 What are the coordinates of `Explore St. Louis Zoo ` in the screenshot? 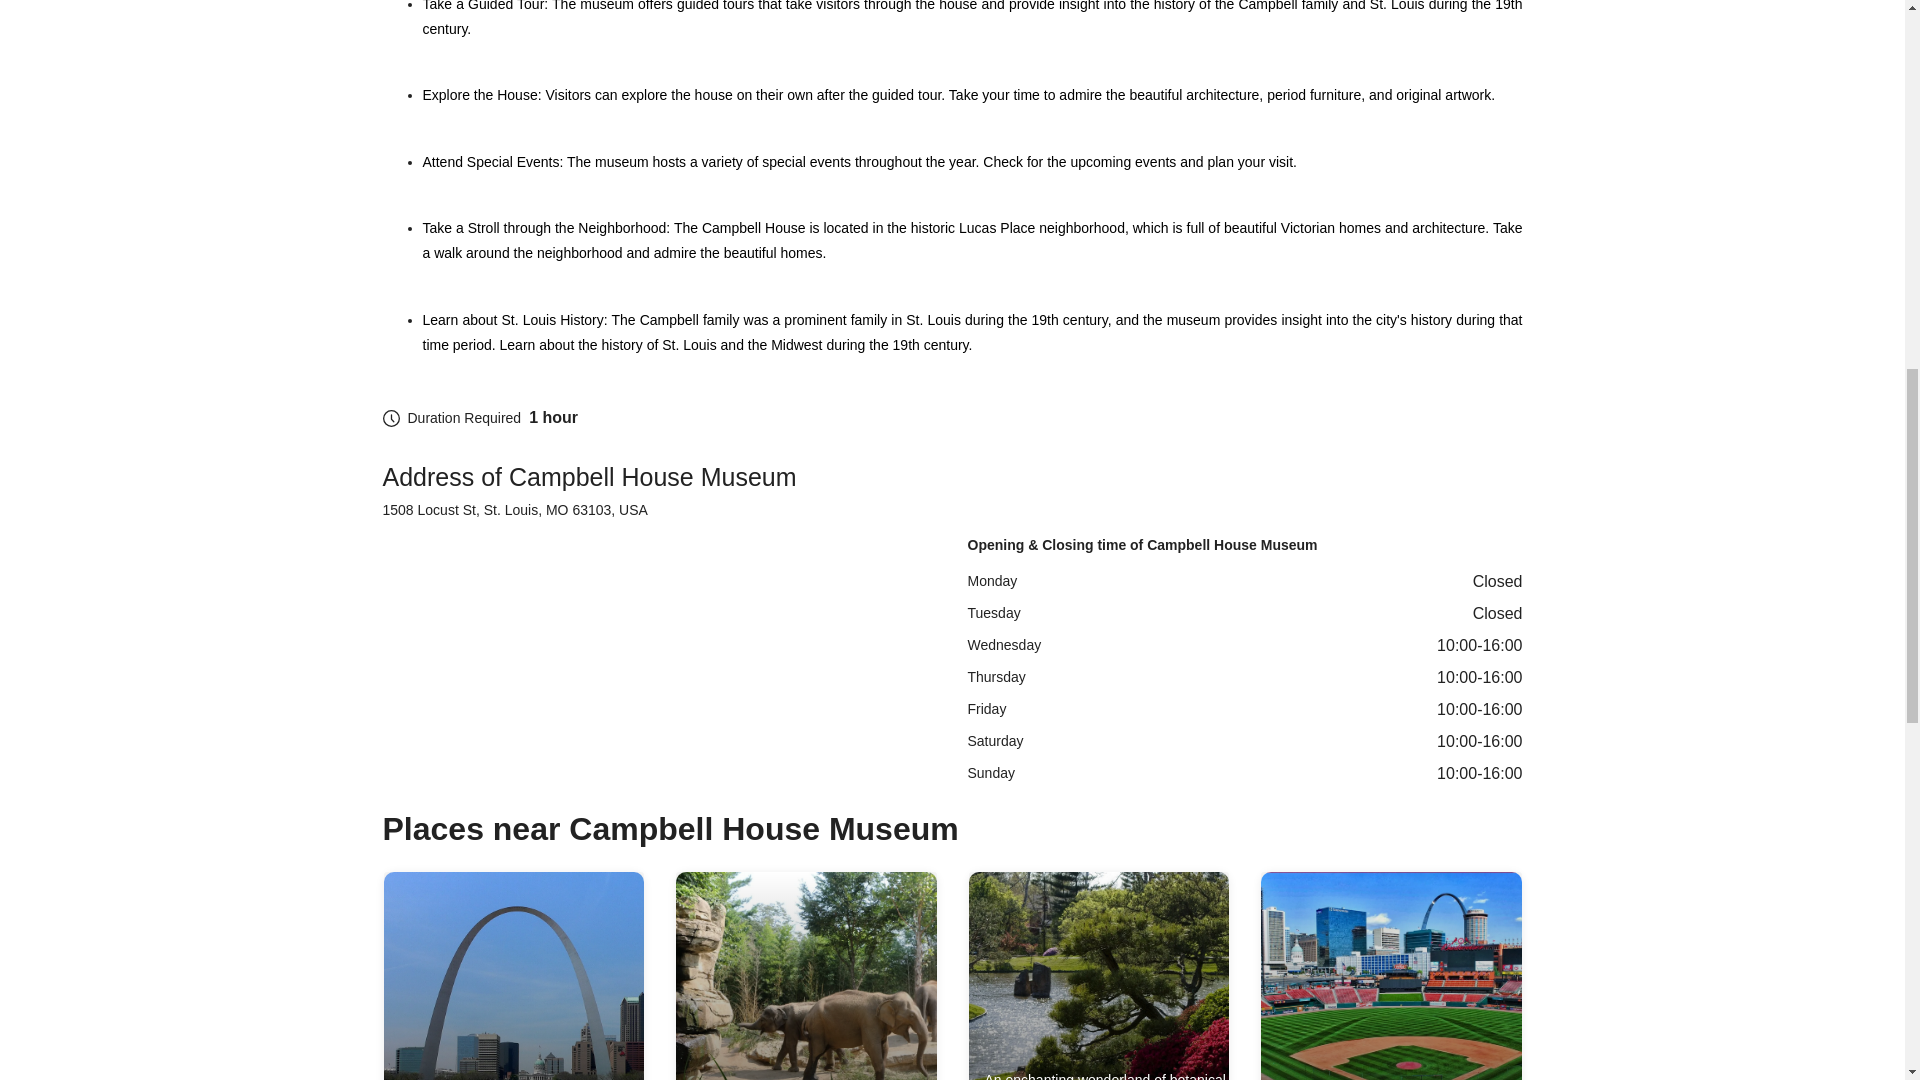 It's located at (806, 976).